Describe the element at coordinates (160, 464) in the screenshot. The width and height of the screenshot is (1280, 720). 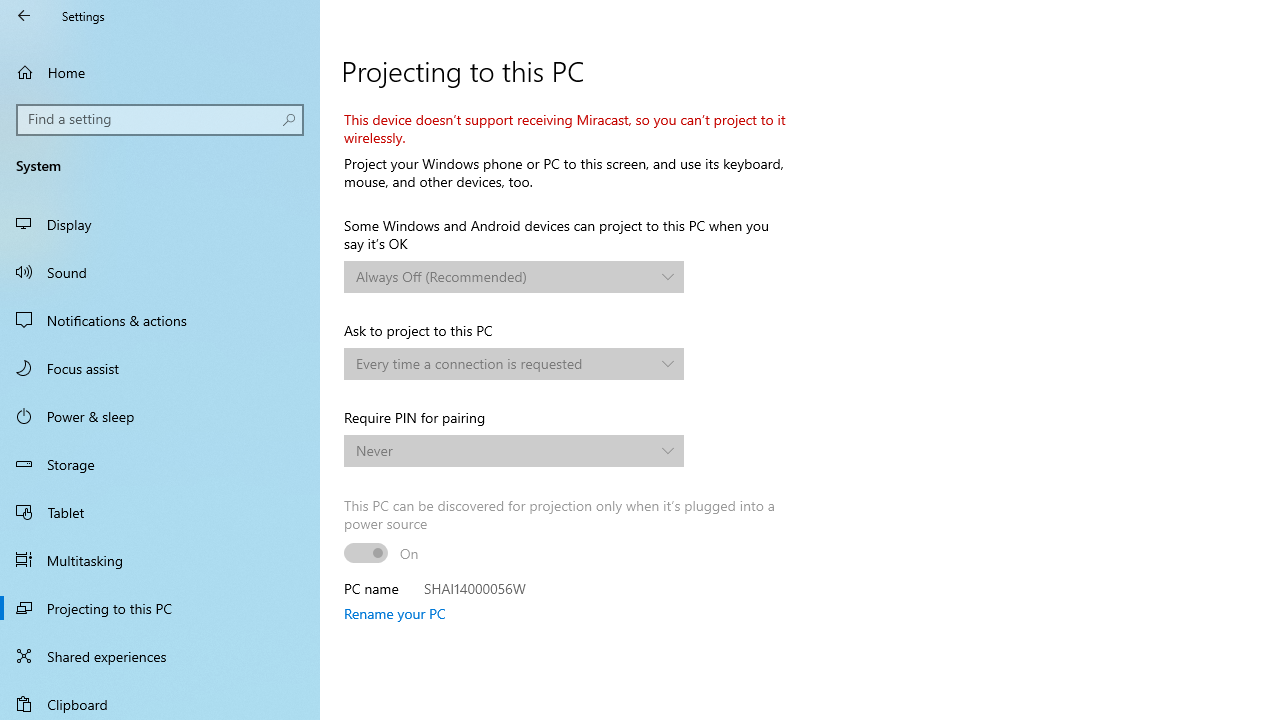
I see `Storage` at that location.